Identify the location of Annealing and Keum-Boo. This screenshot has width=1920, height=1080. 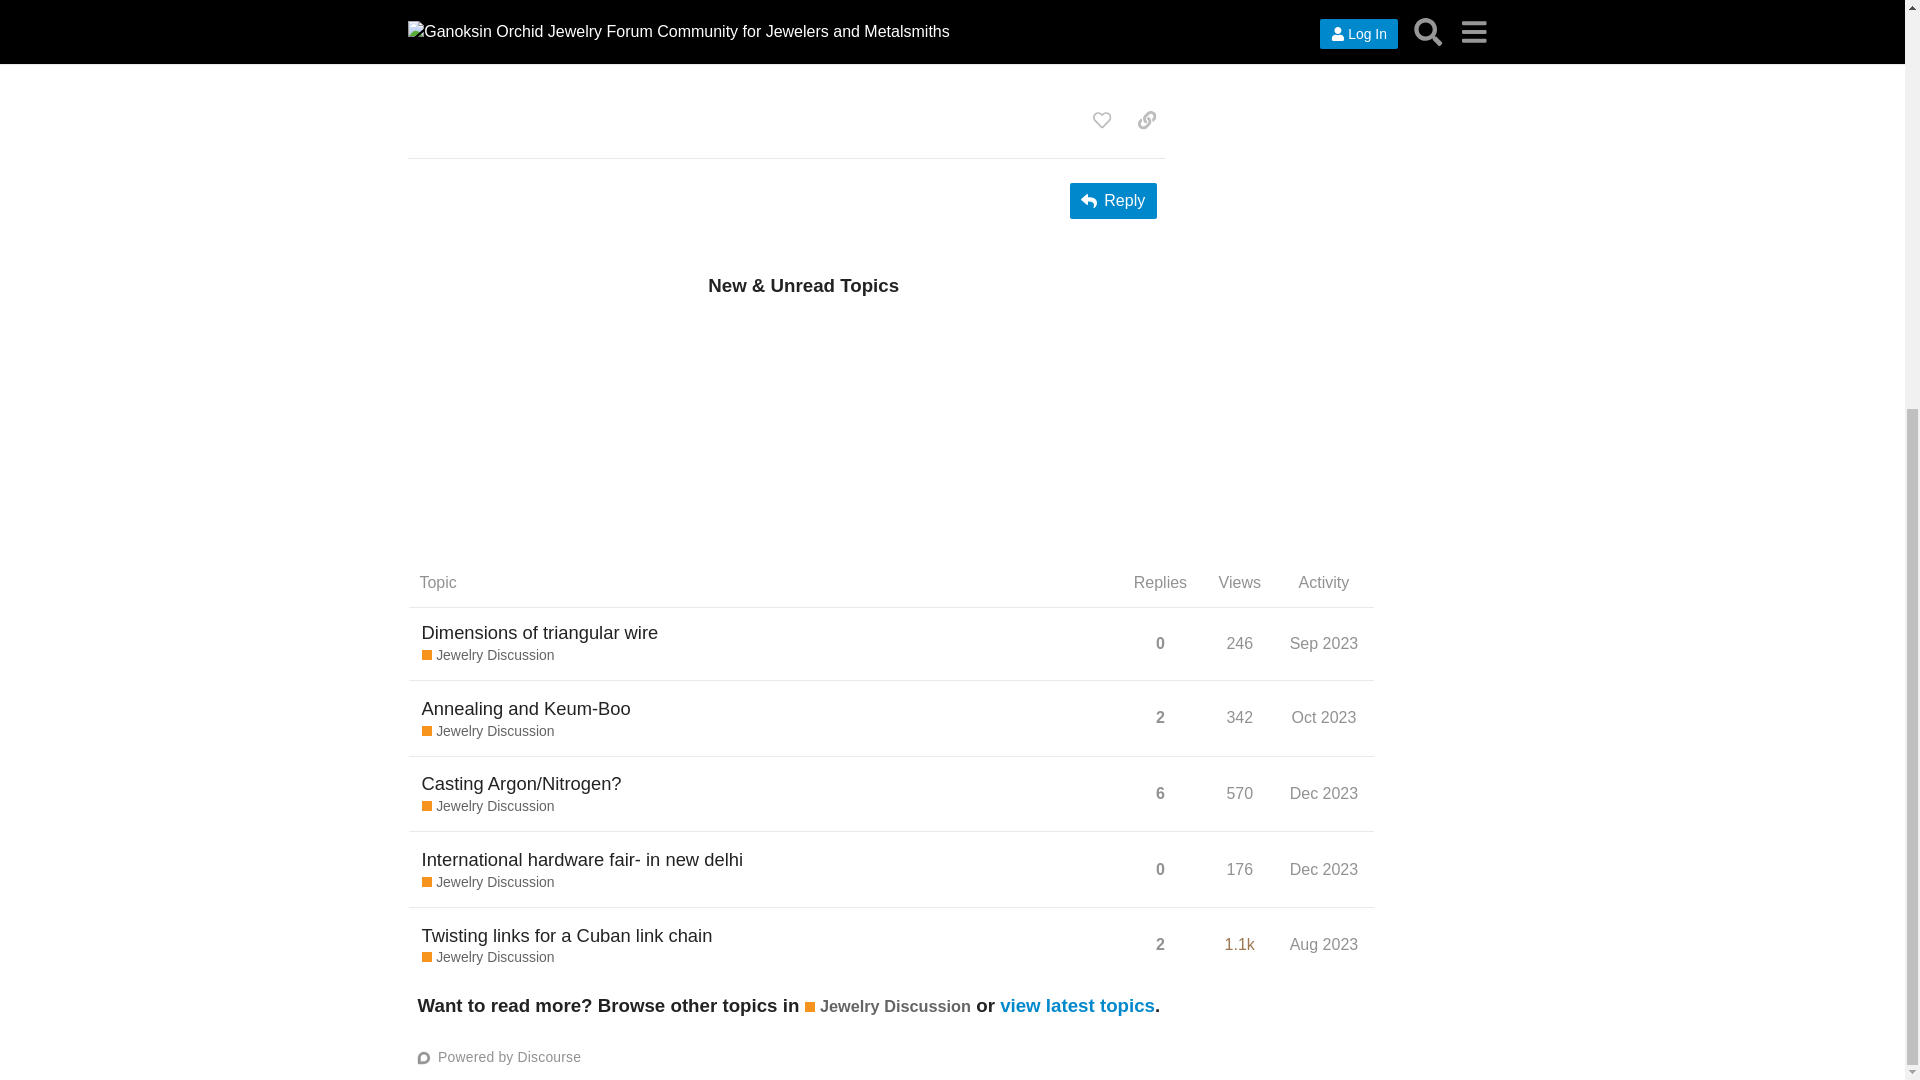
(526, 708).